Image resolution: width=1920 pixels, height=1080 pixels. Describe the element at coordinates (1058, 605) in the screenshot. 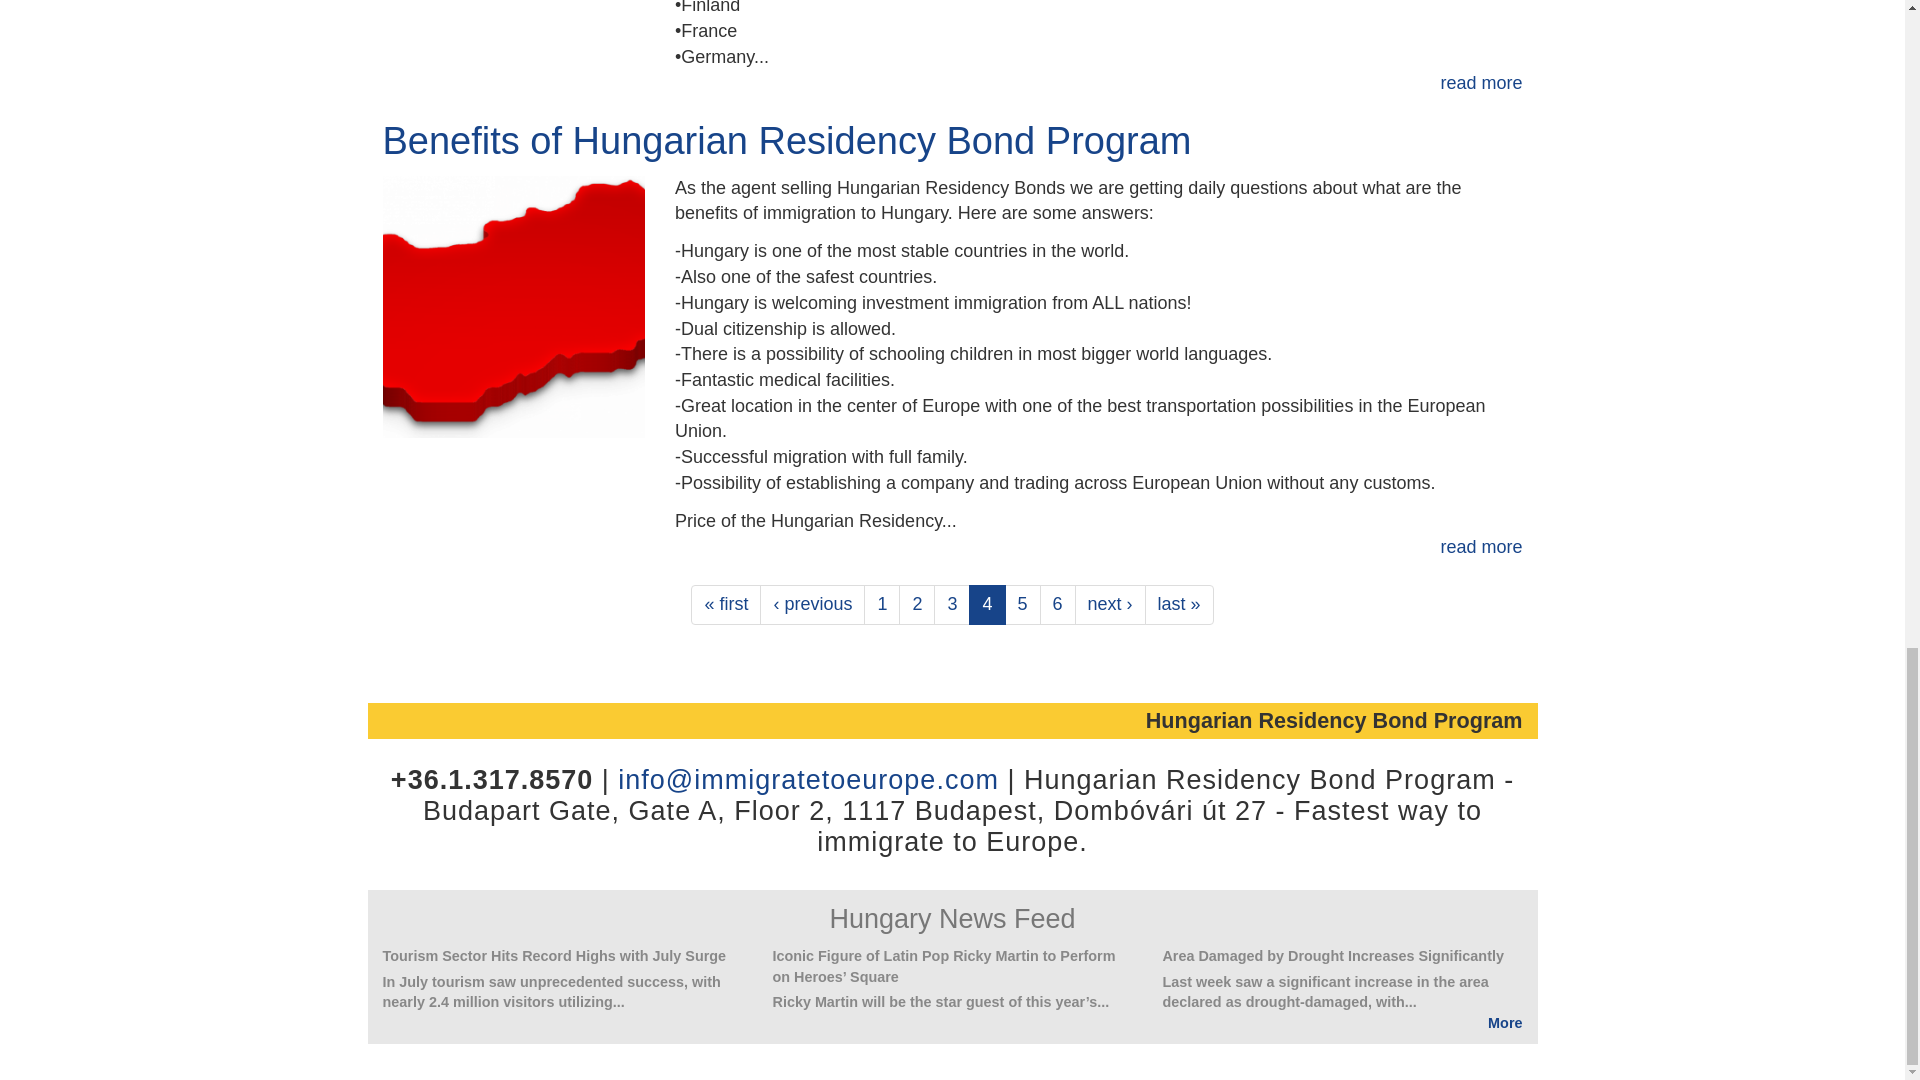

I see `Go to page 6` at that location.